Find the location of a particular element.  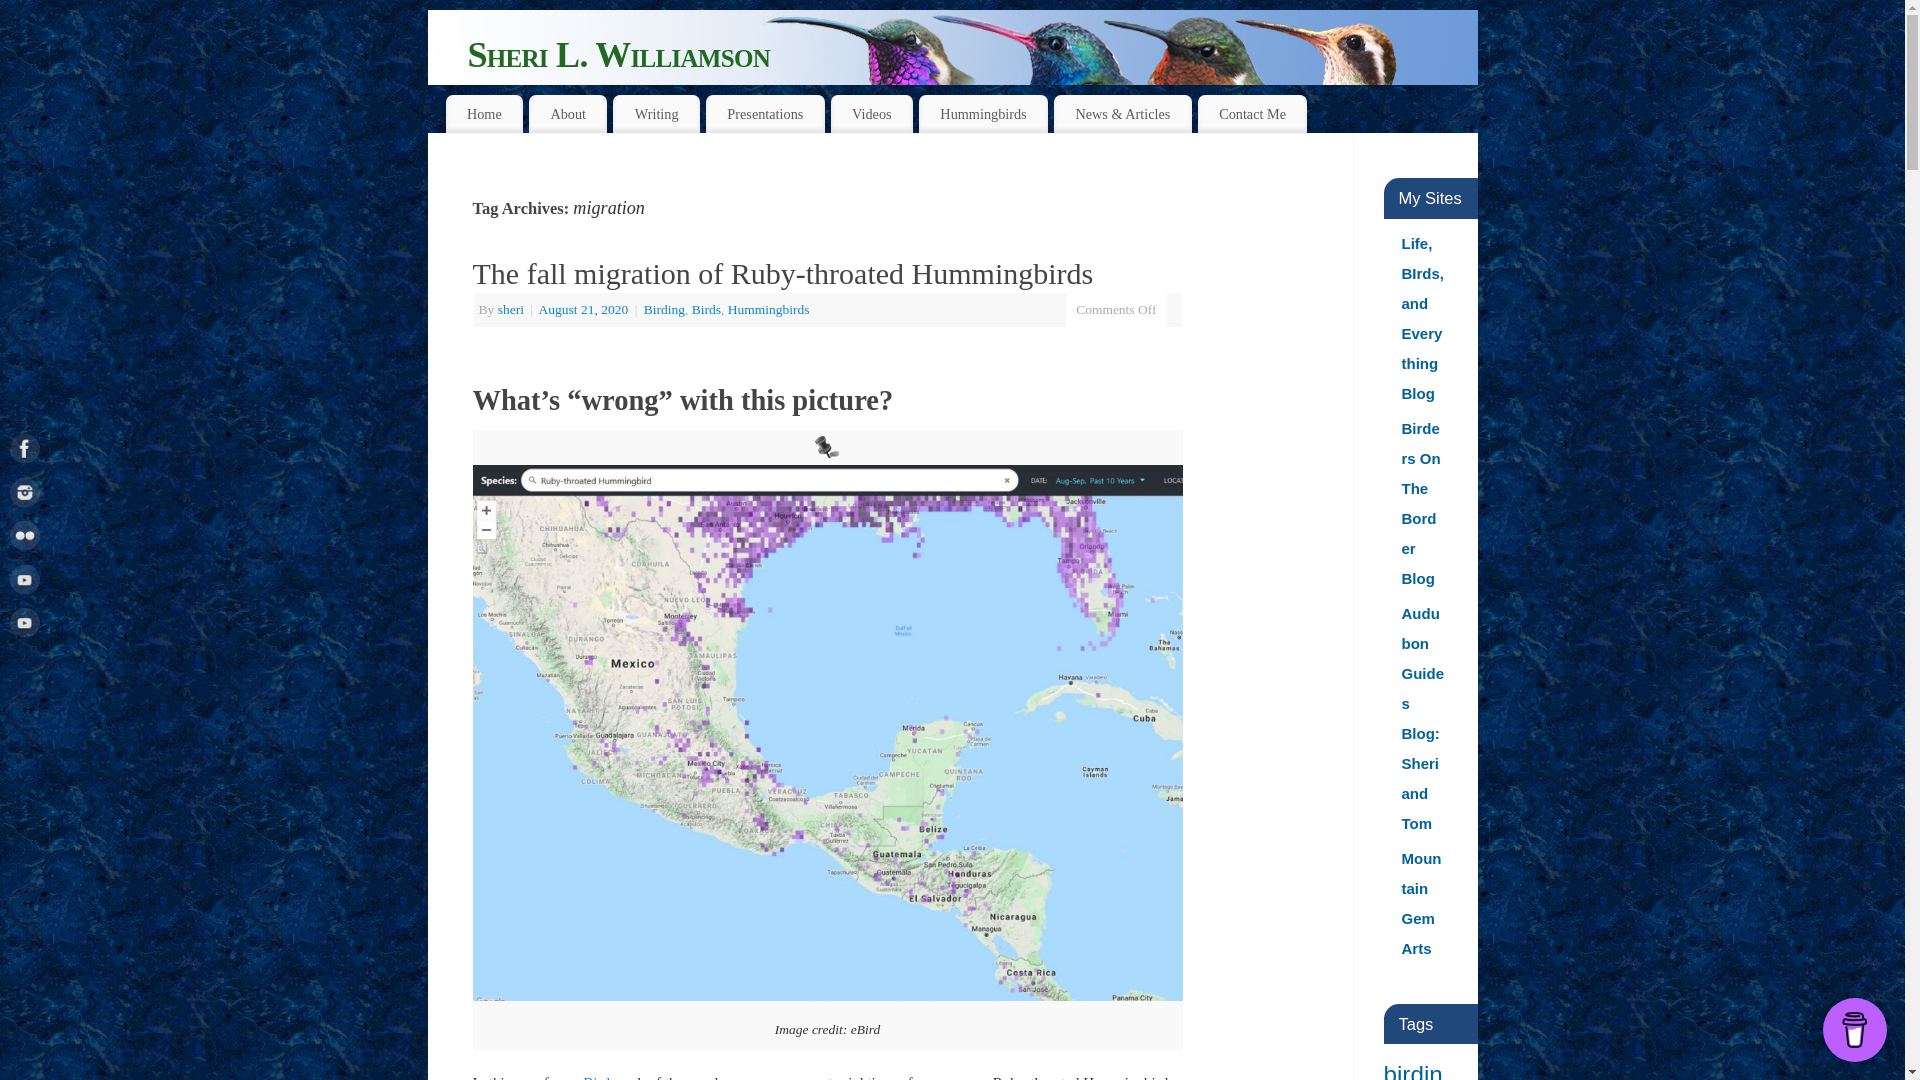

Birds is located at coordinates (706, 310).